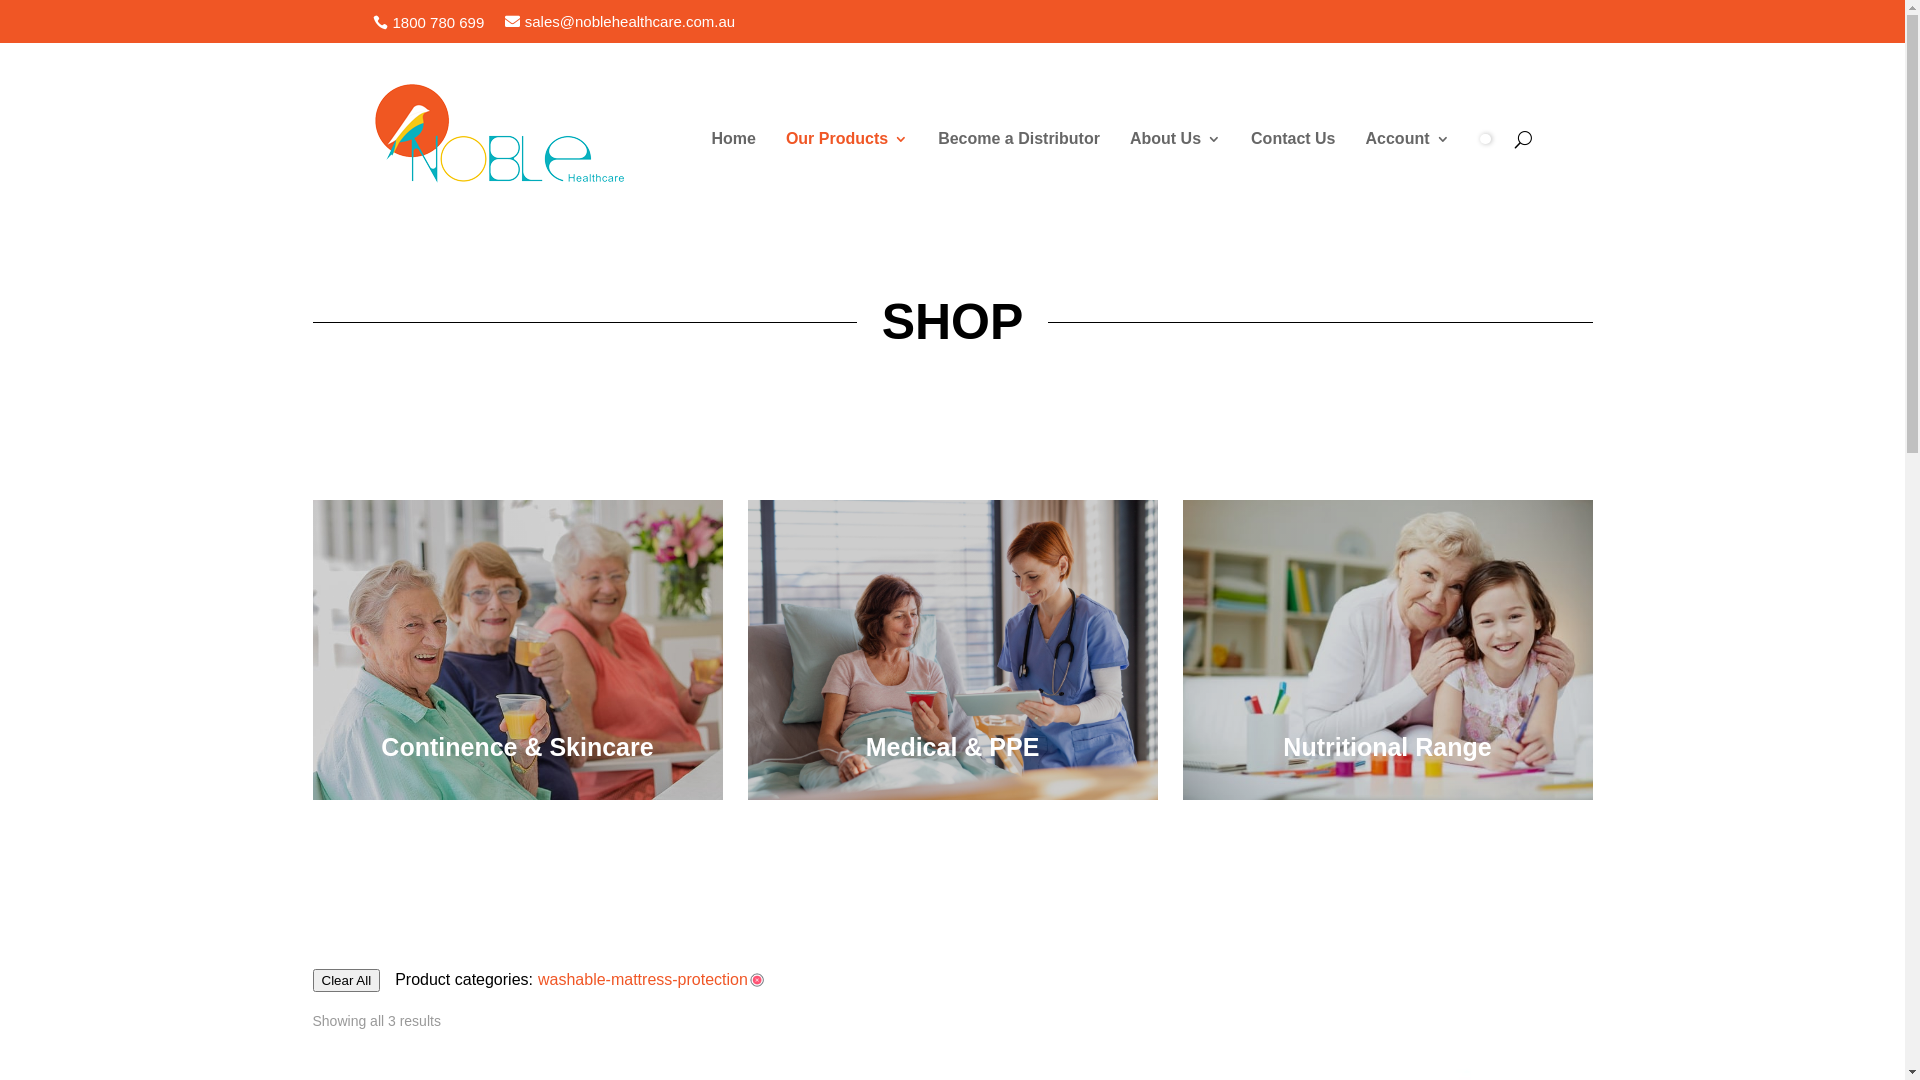  I want to click on washable-mattress-protection, so click(651, 980).